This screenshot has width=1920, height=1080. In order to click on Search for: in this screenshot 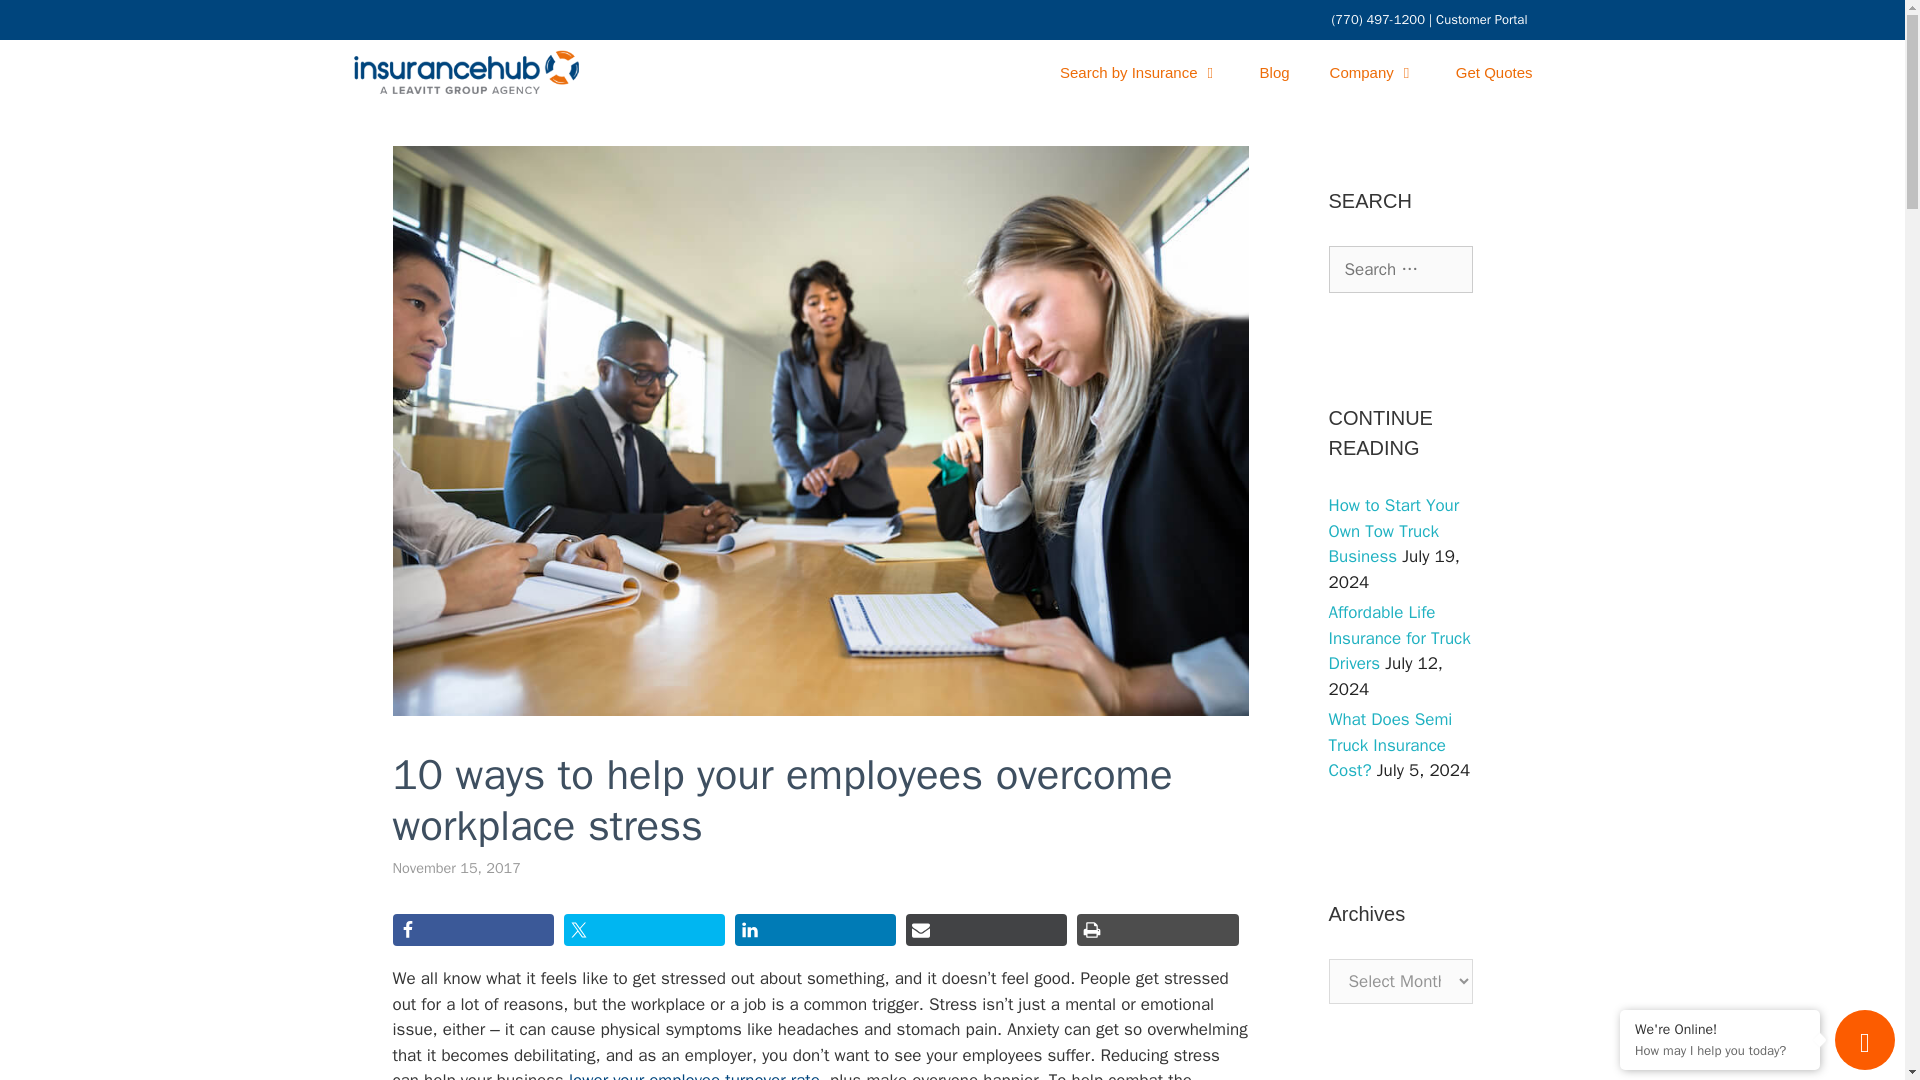, I will do `click(1400, 270)`.